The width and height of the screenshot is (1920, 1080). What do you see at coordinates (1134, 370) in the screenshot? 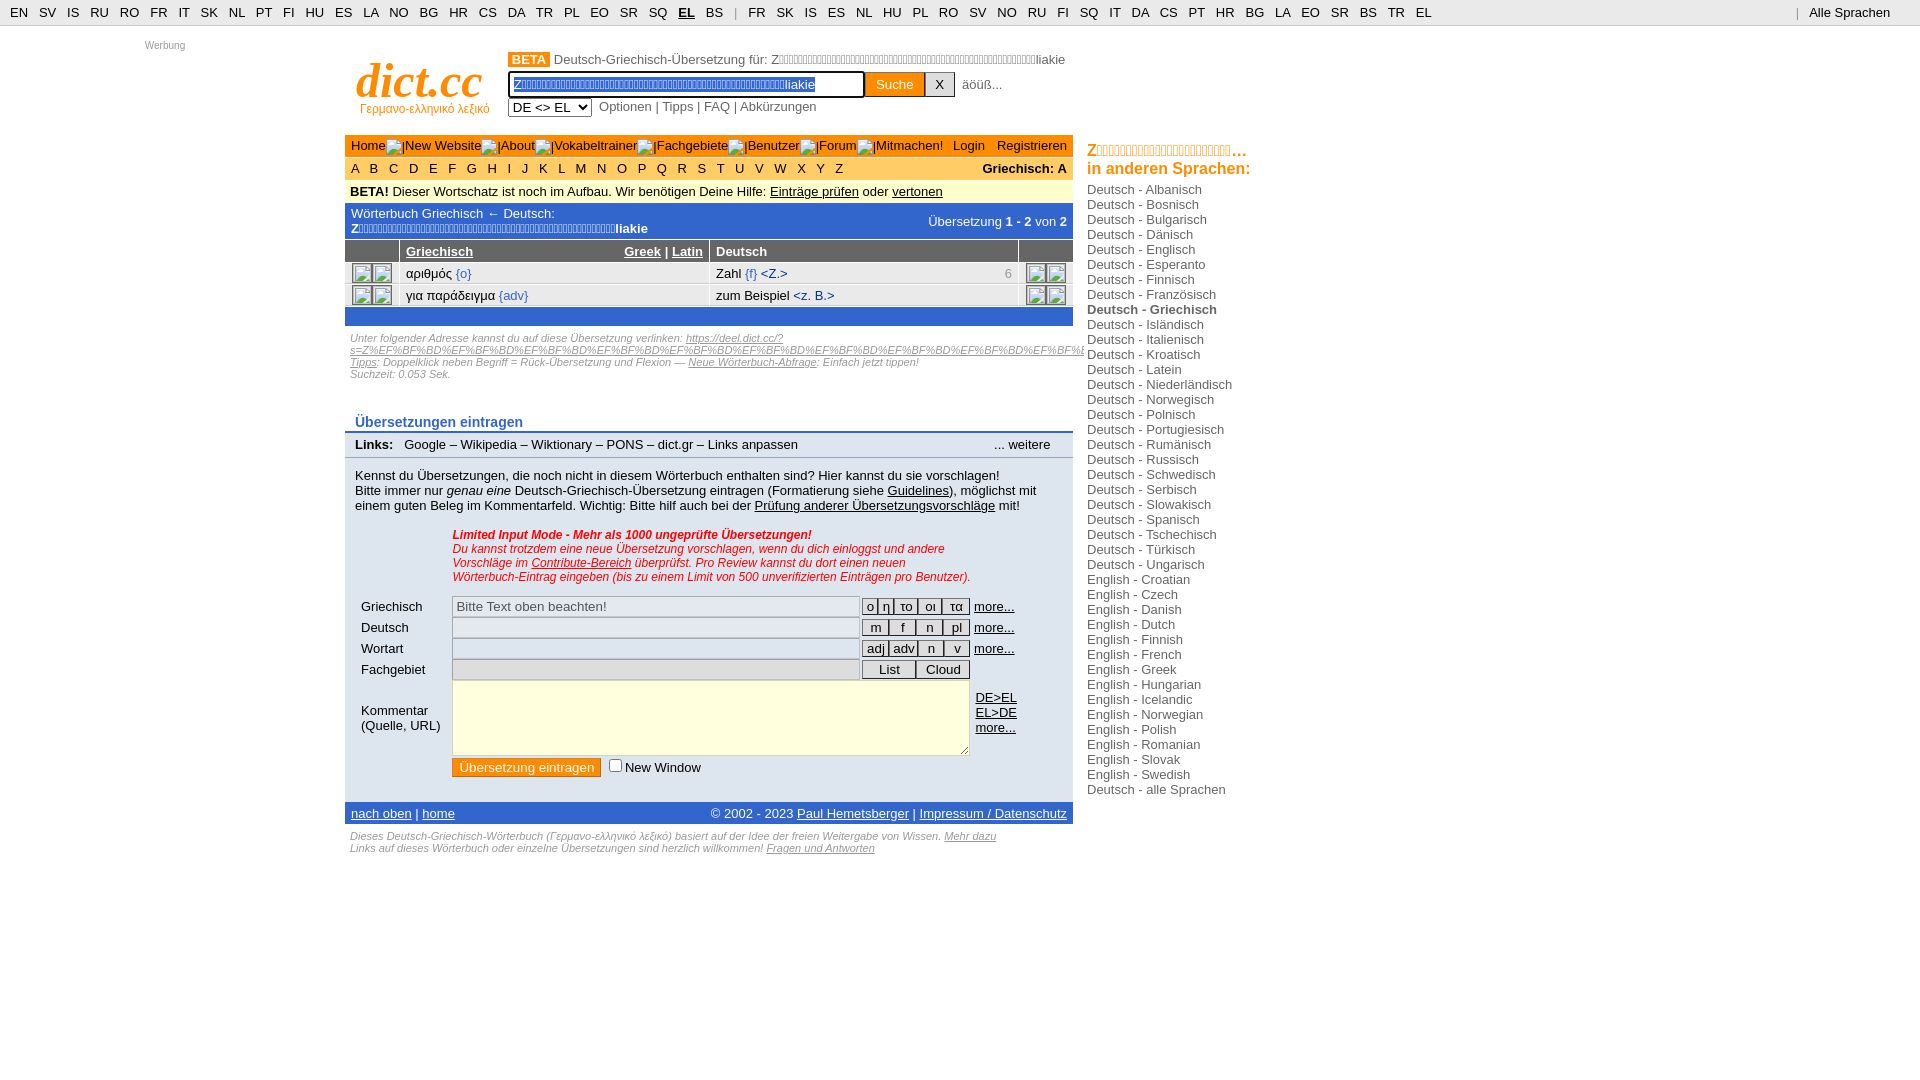
I see `Deutsch - Latein` at bounding box center [1134, 370].